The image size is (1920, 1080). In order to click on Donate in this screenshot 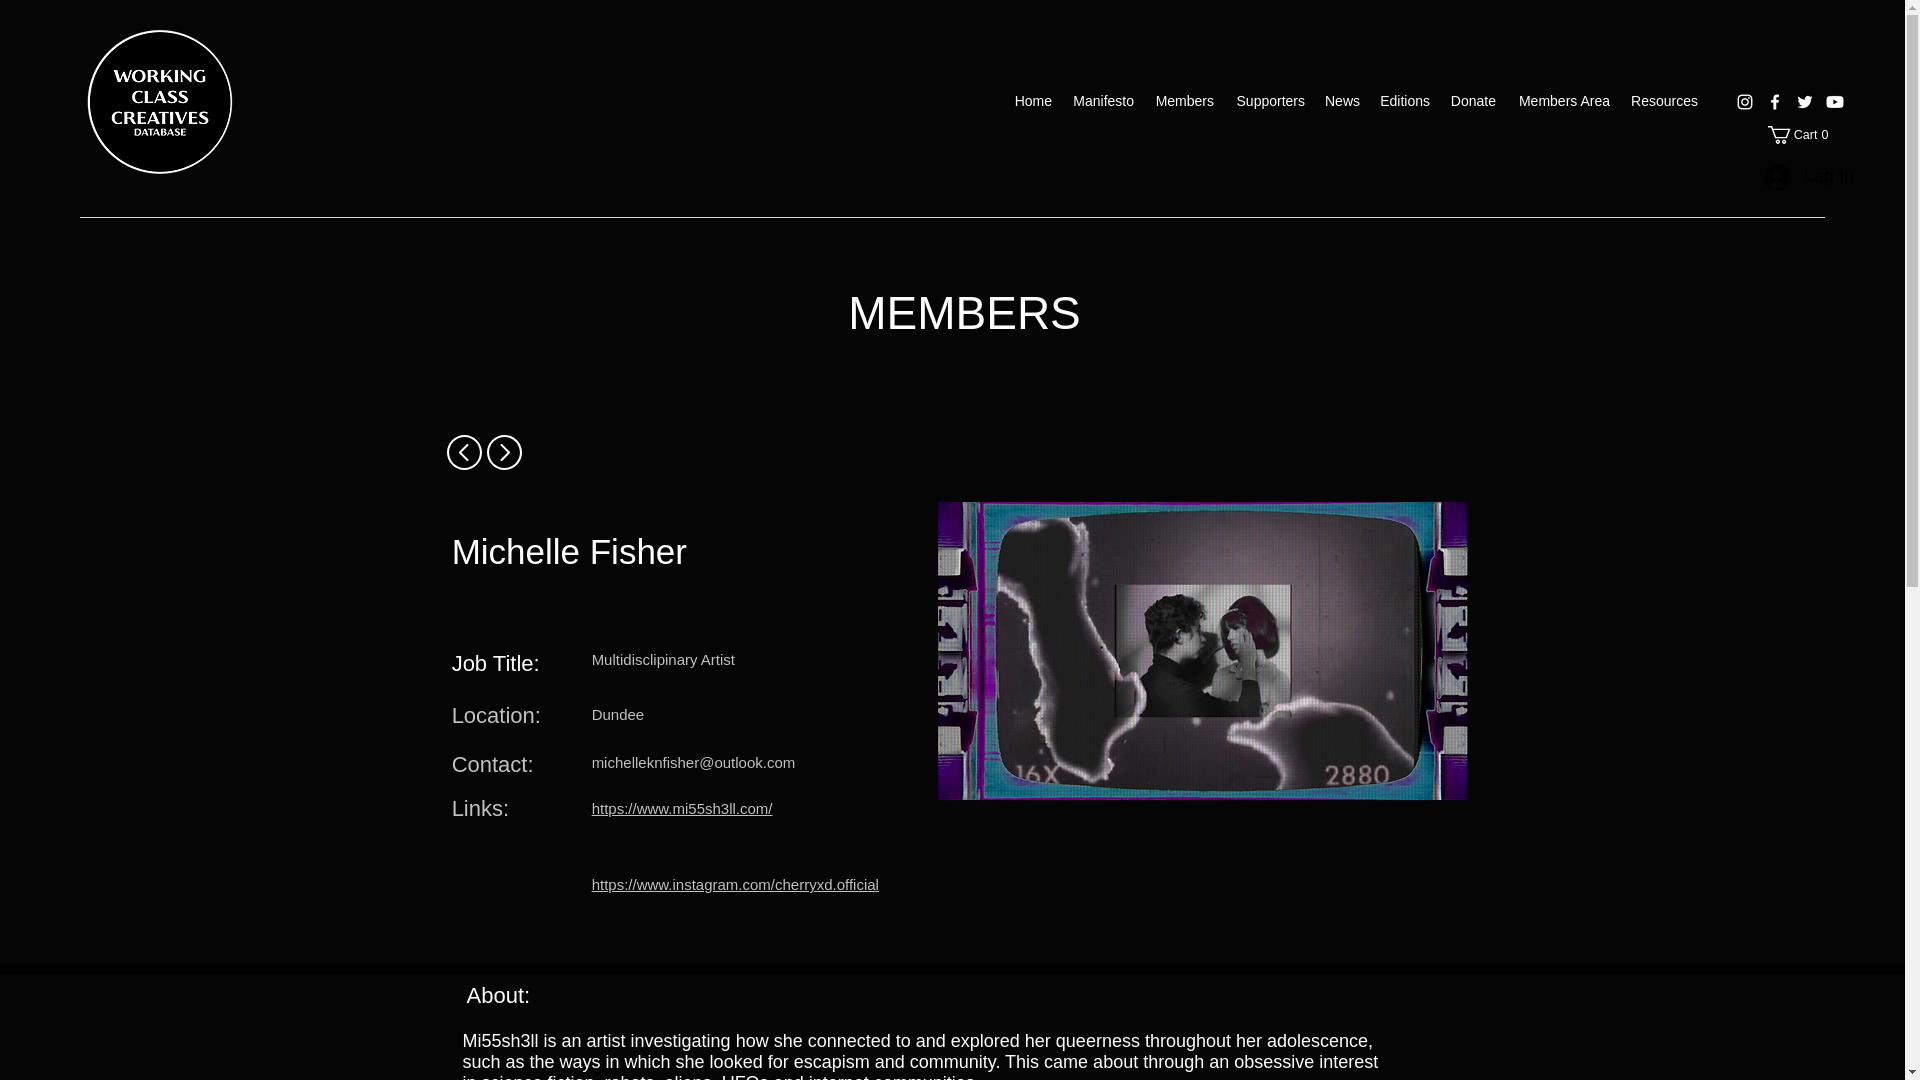, I will do `click(1562, 100)`.